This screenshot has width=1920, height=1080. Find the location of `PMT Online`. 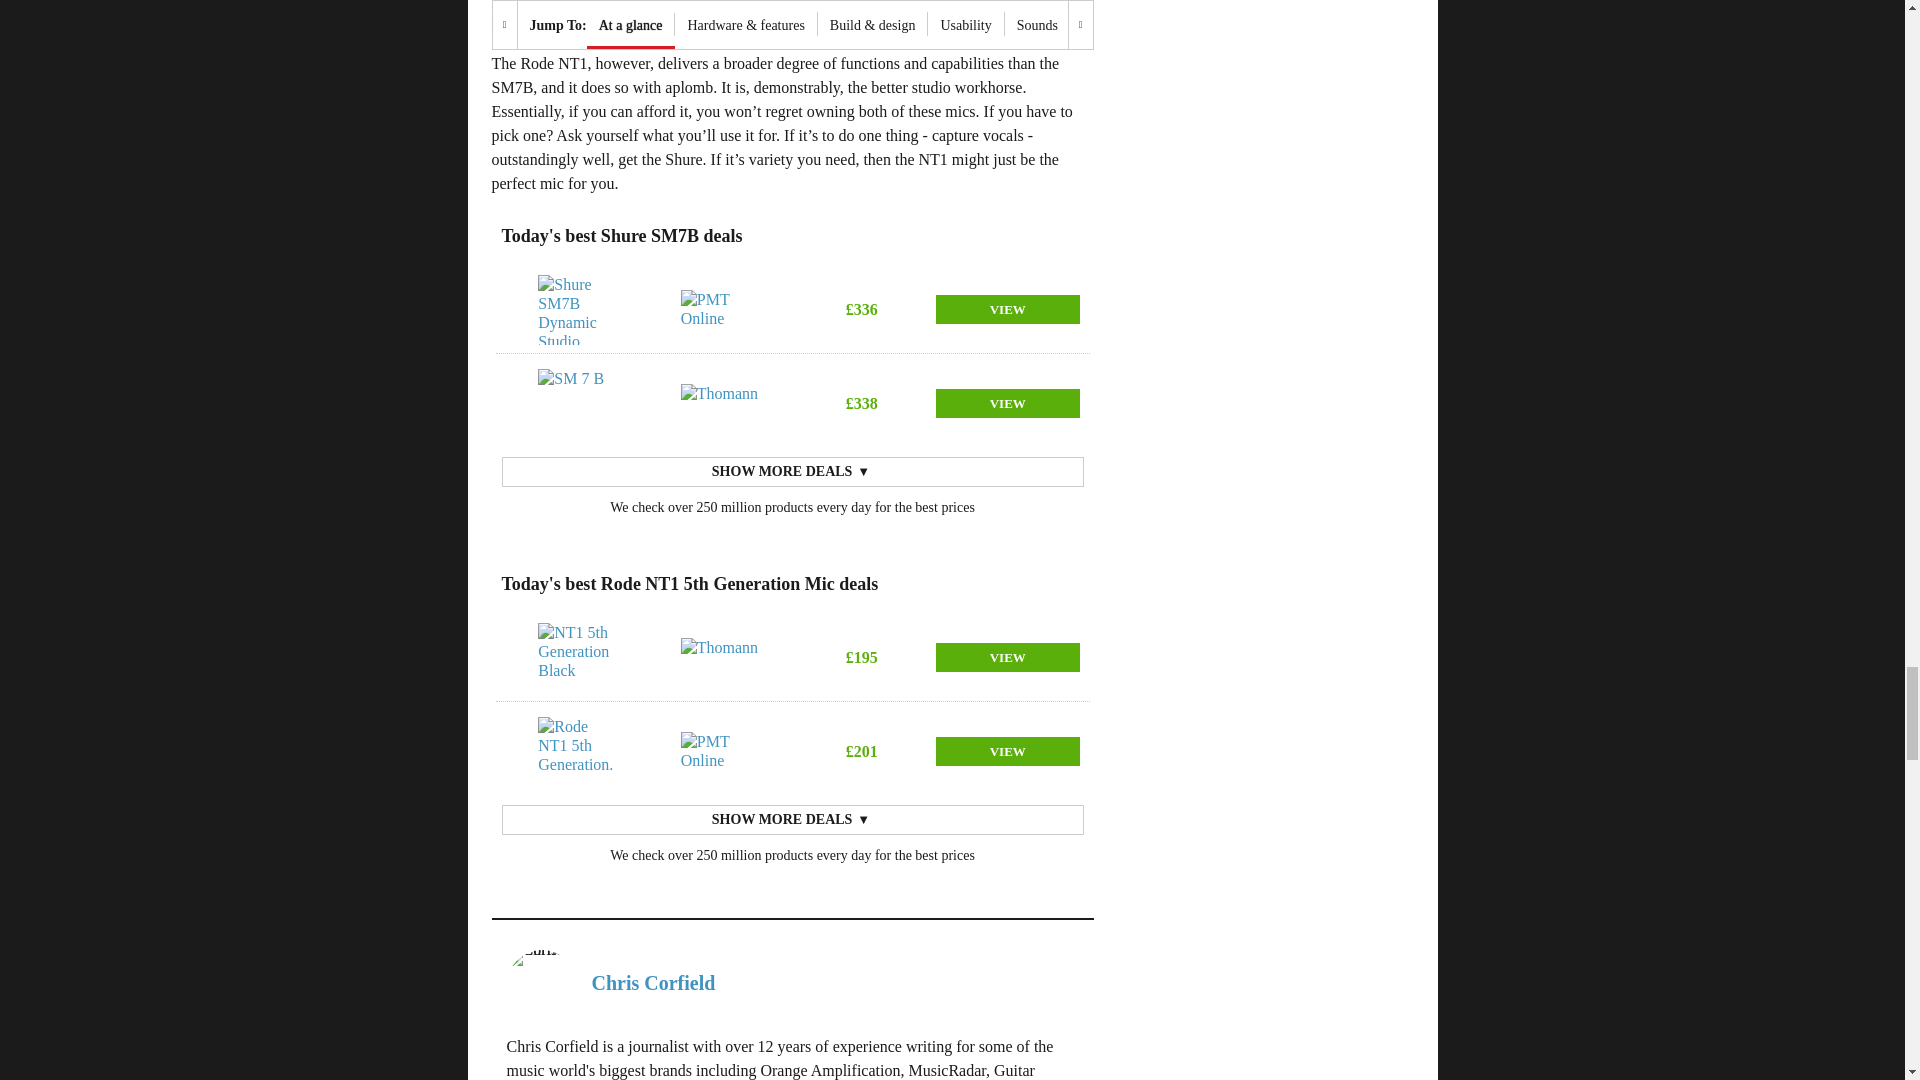

PMT Online is located at coordinates (720, 752).